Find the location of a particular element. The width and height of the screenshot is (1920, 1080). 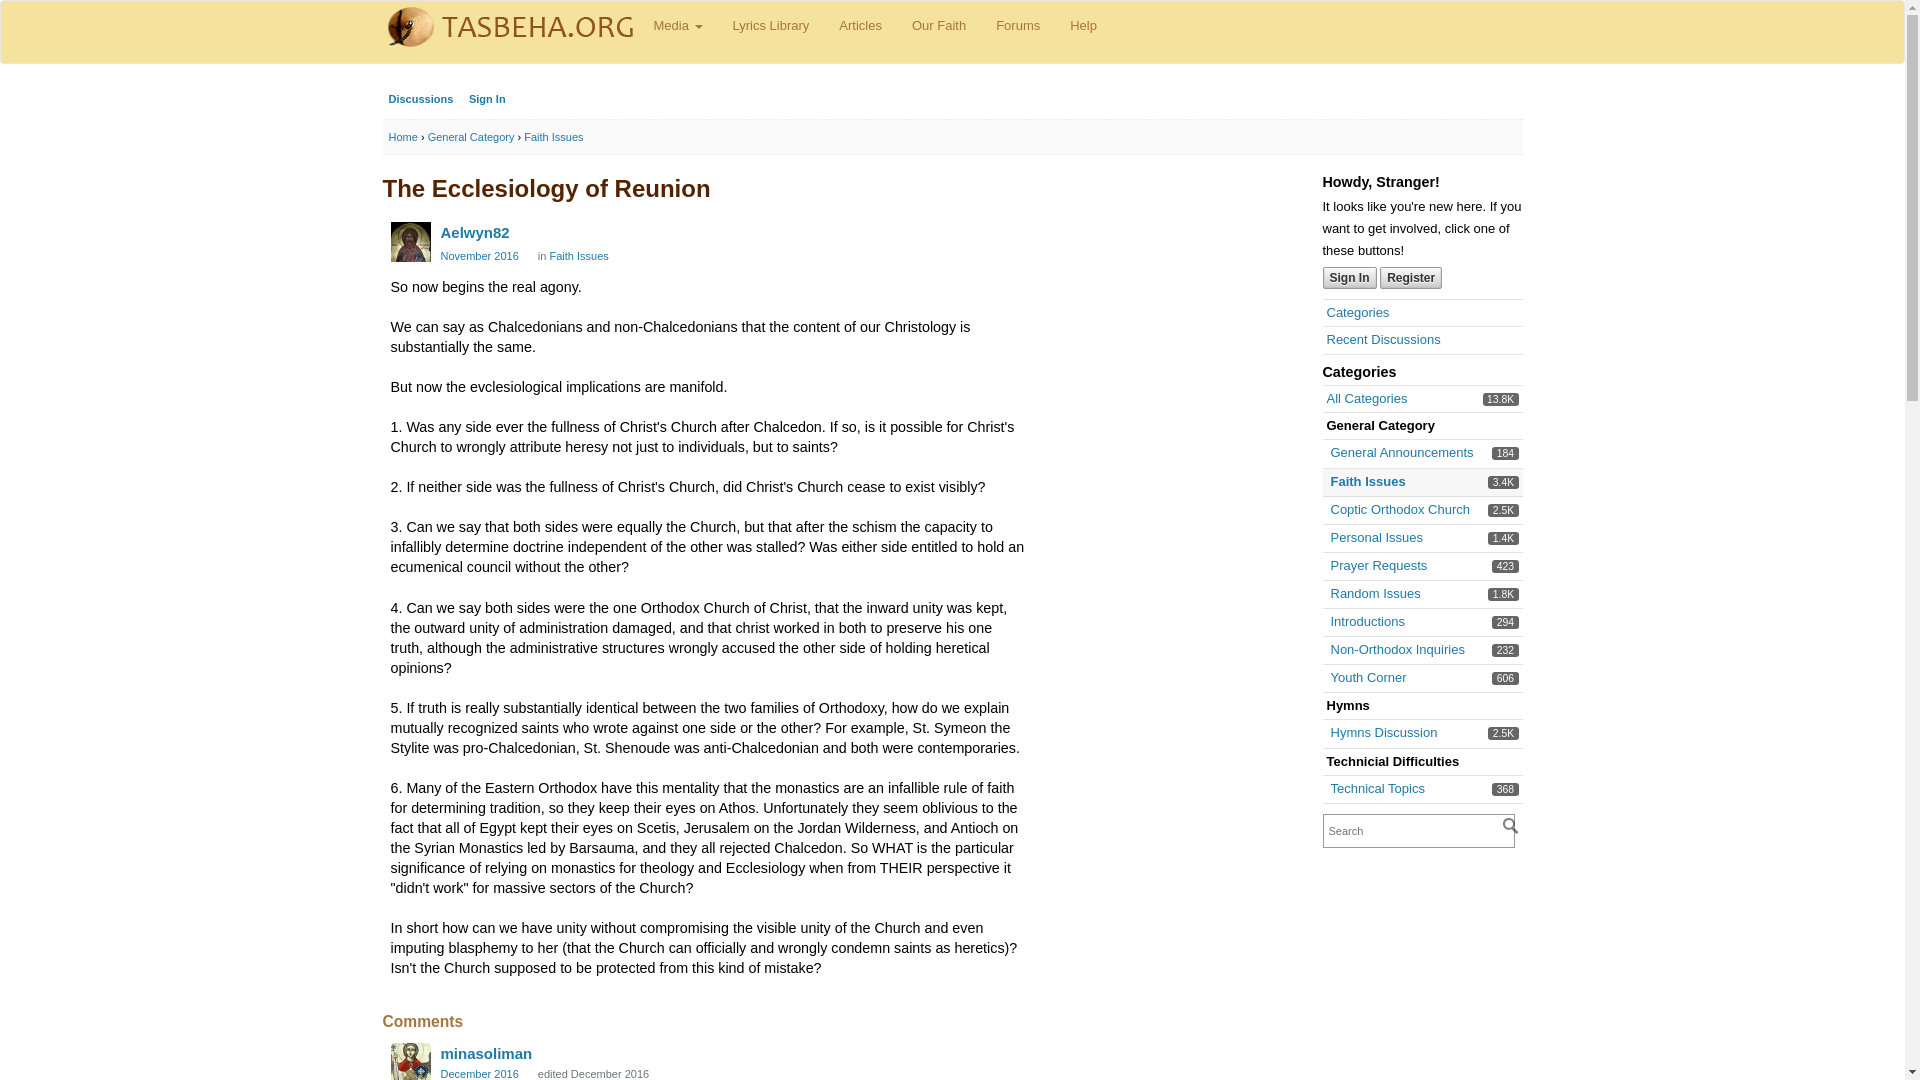

Sign In is located at coordinates (487, 99).